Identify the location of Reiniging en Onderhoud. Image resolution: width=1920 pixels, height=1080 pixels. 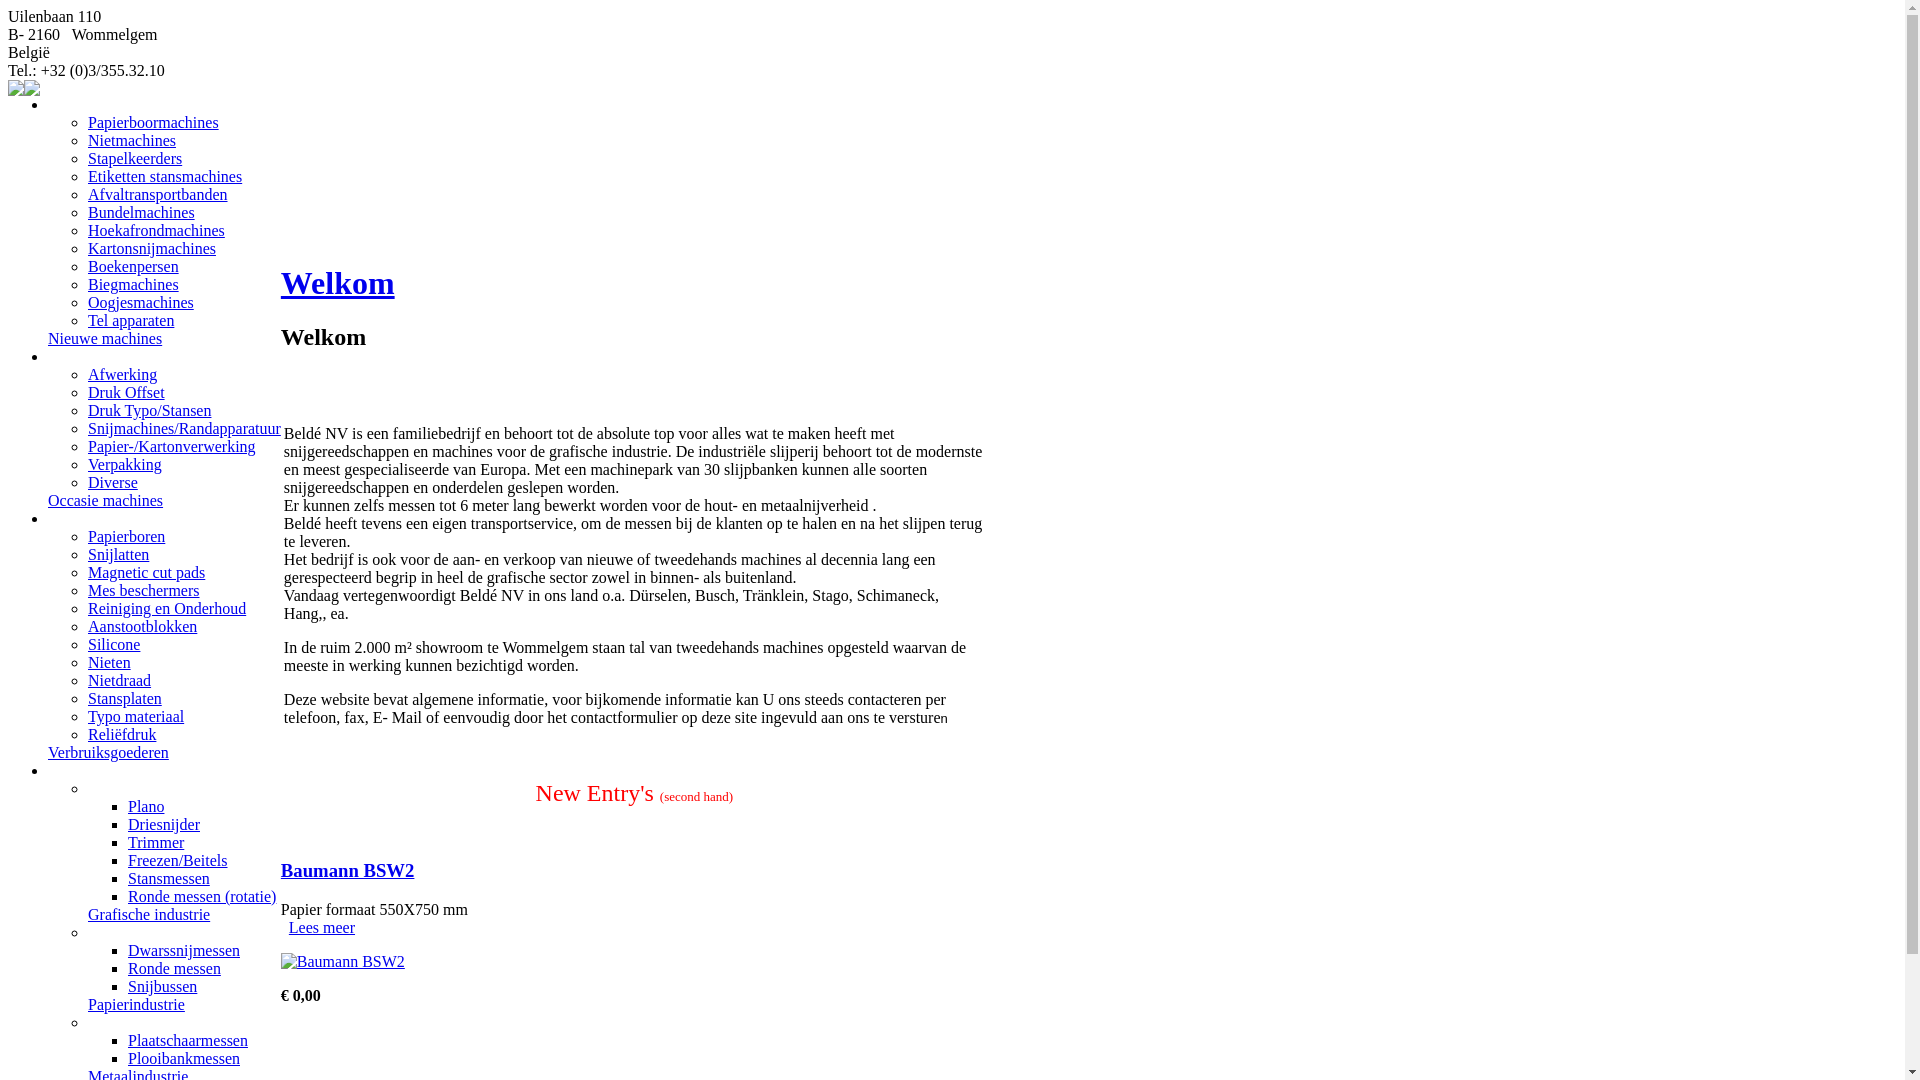
(166, 608).